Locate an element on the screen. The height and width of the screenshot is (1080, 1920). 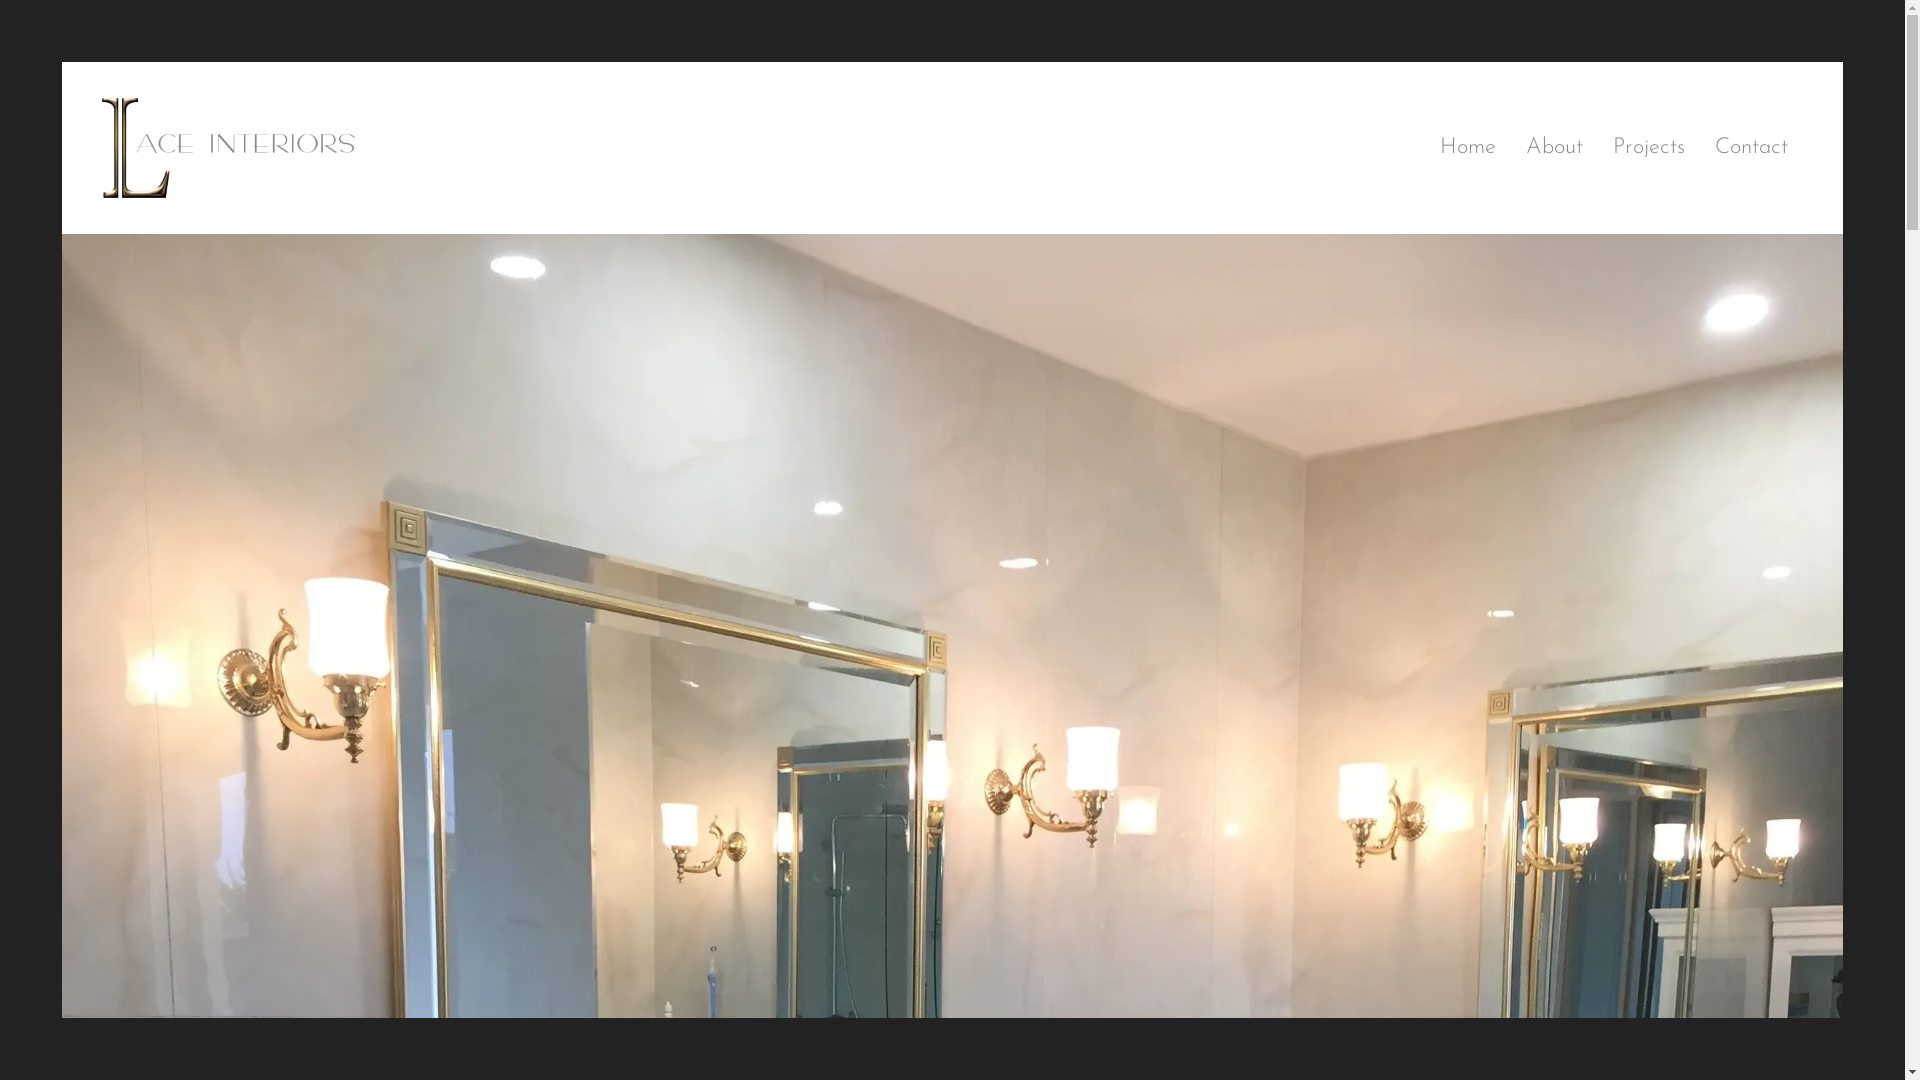
Home is located at coordinates (1468, 148).